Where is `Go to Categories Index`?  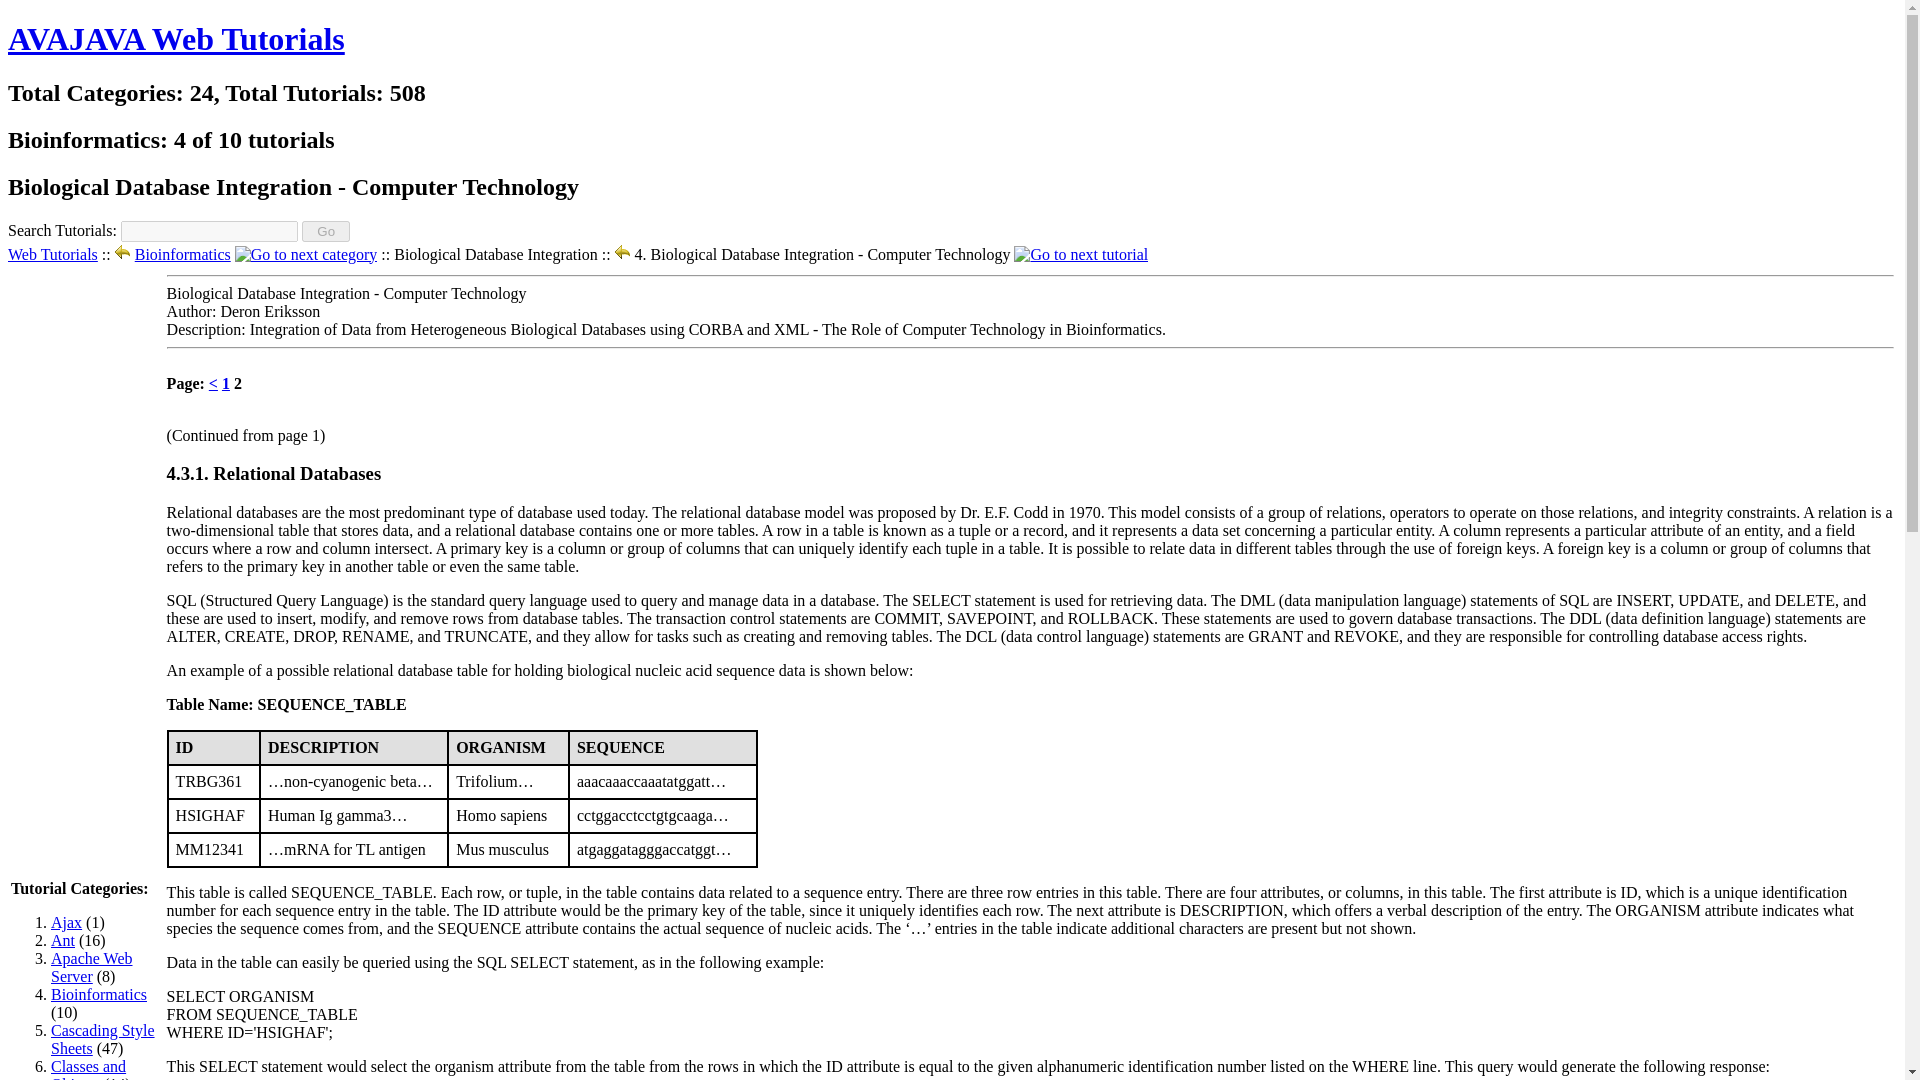
Go to Categories Index is located at coordinates (52, 254).